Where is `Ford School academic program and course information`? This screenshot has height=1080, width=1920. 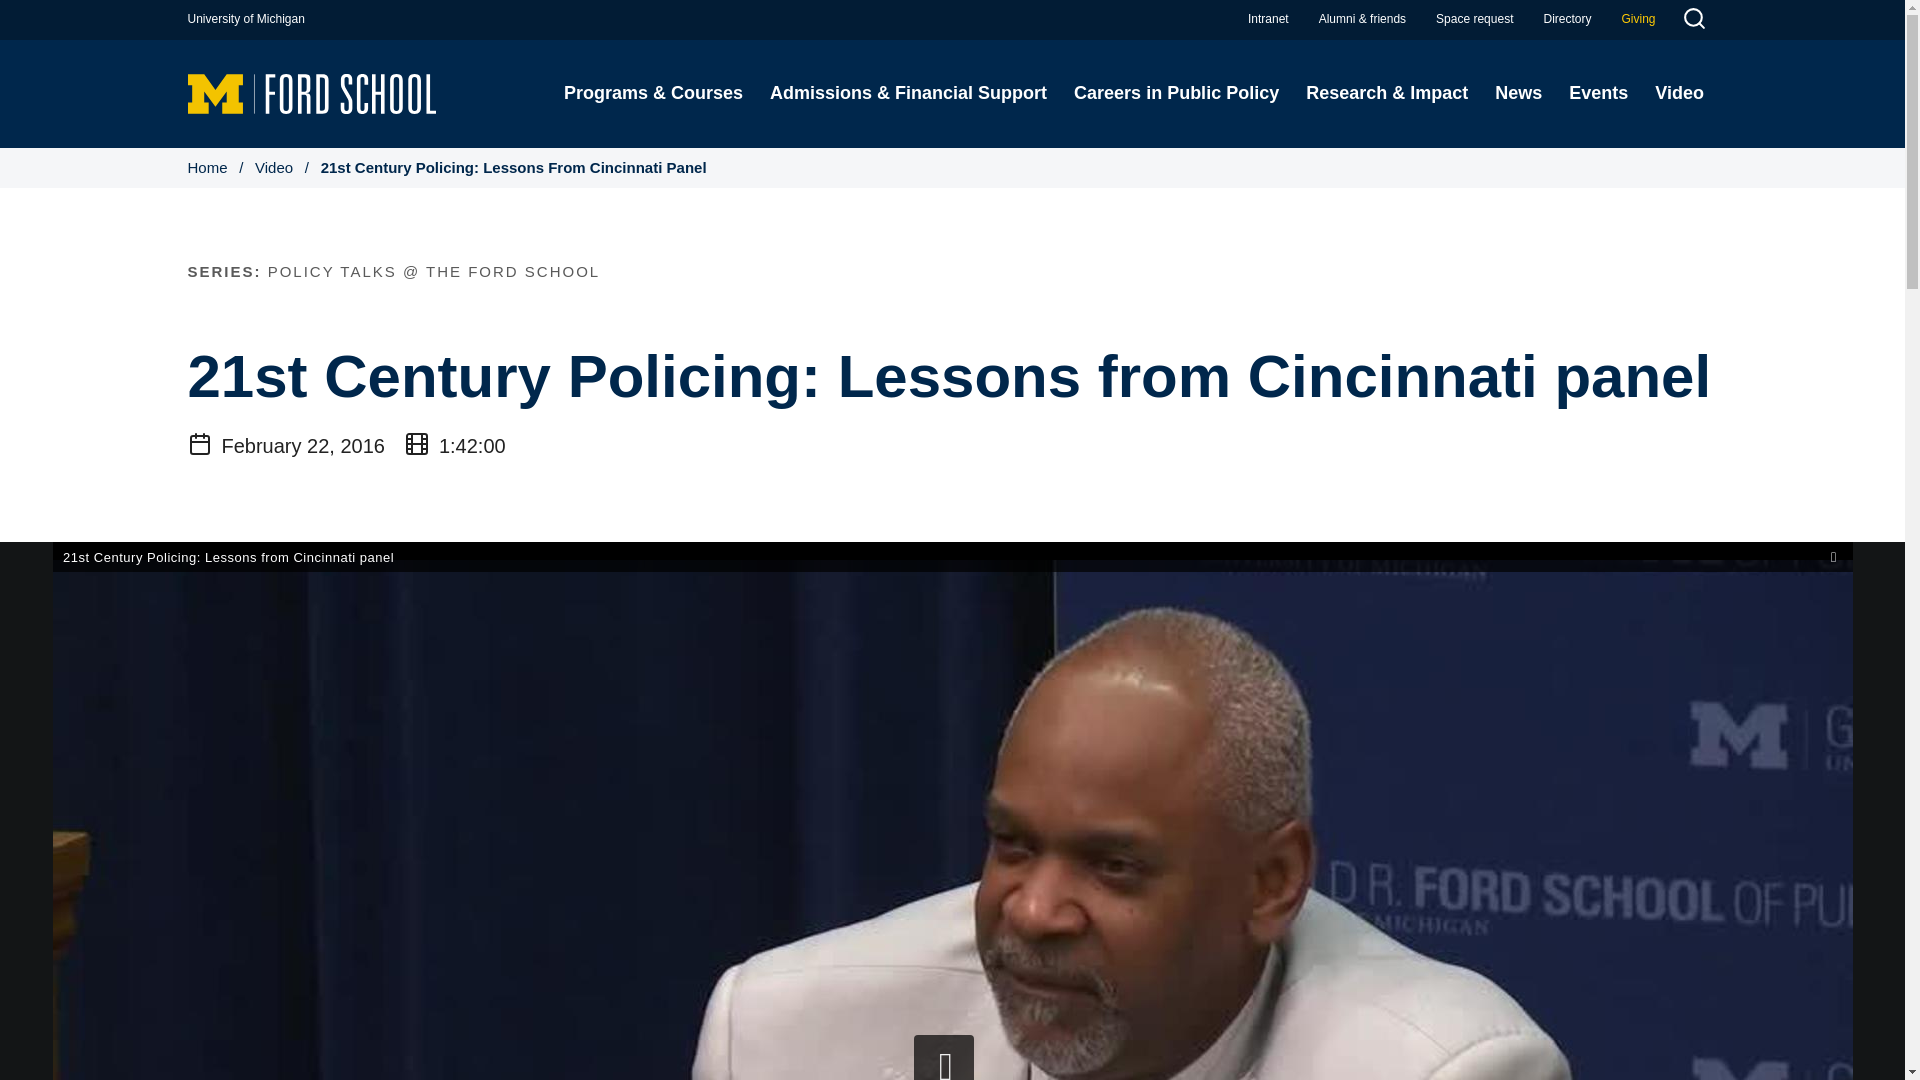
Ford School academic program and course information is located at coordinates (652, 93).